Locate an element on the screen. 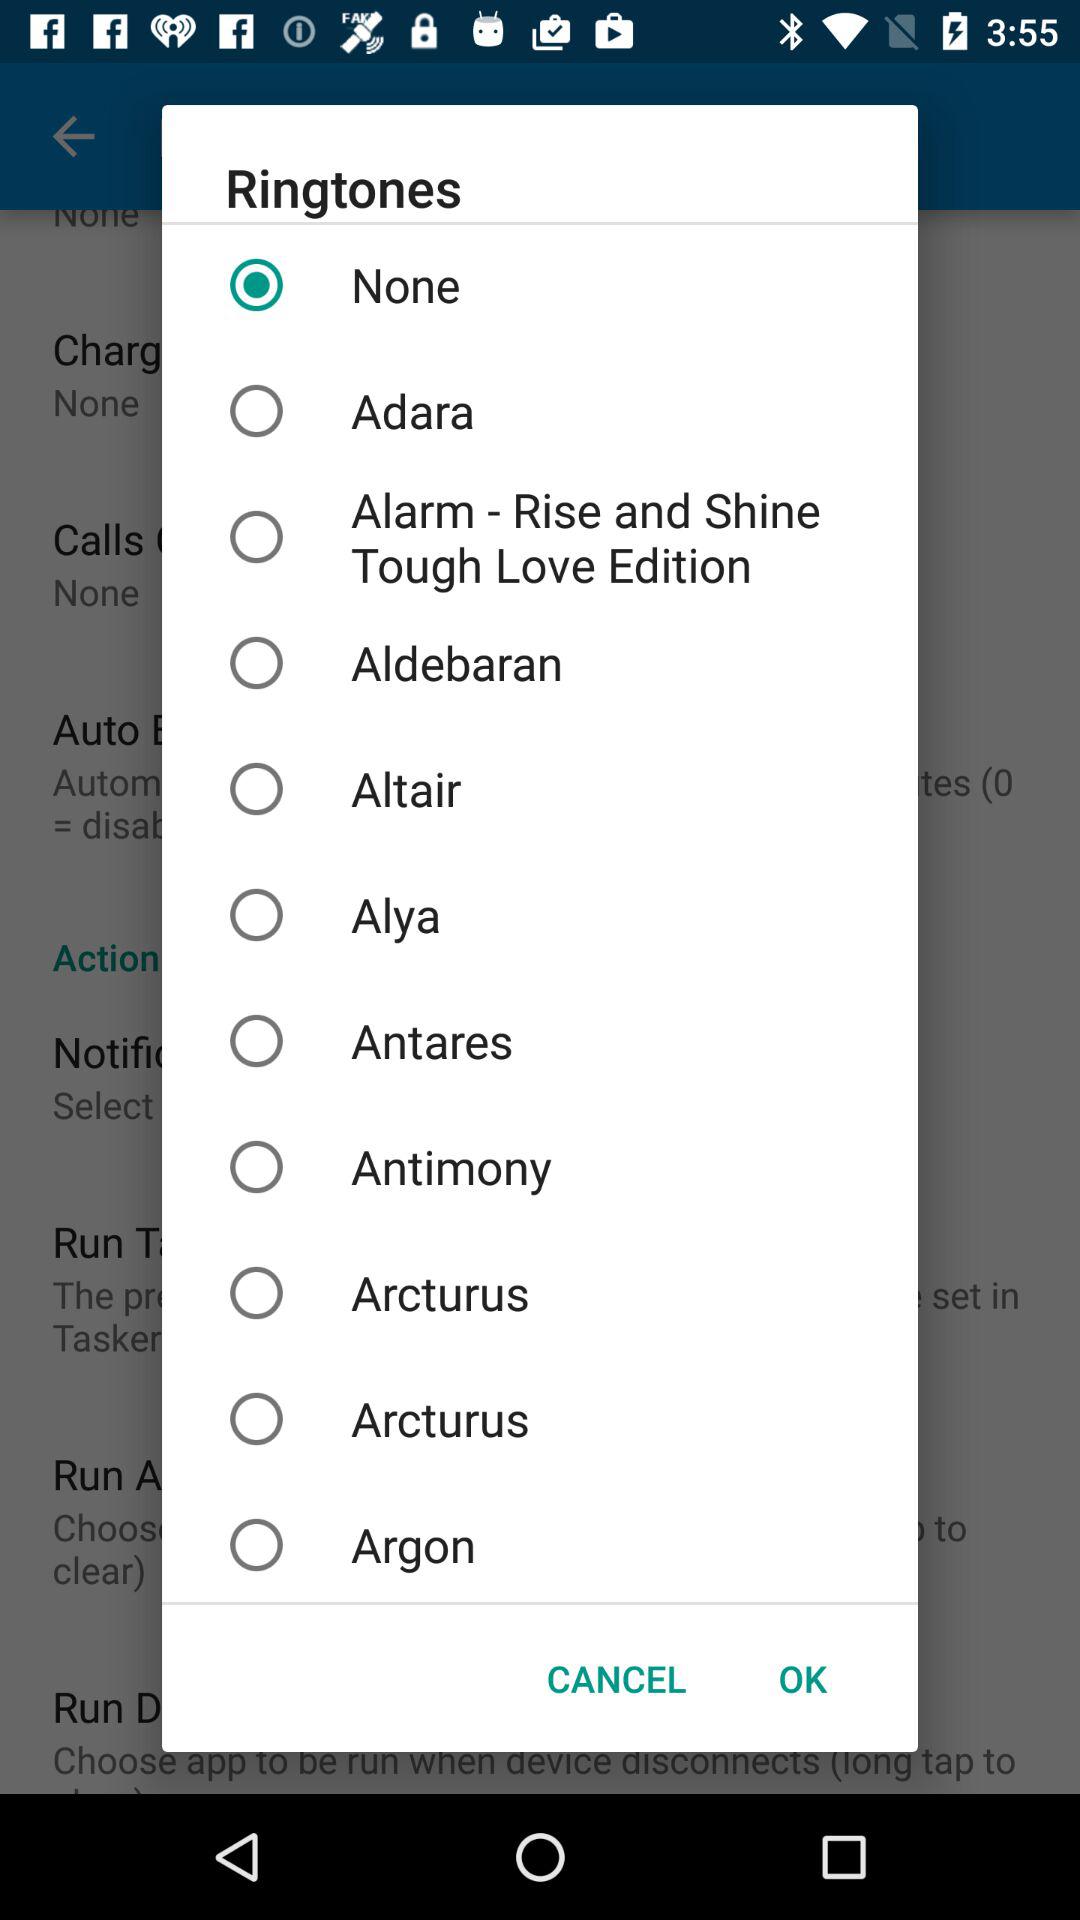 Image resolution: width=1080 pixels, height=1920 pixels. jump to ok icon is located at coordinates (802, 1678).